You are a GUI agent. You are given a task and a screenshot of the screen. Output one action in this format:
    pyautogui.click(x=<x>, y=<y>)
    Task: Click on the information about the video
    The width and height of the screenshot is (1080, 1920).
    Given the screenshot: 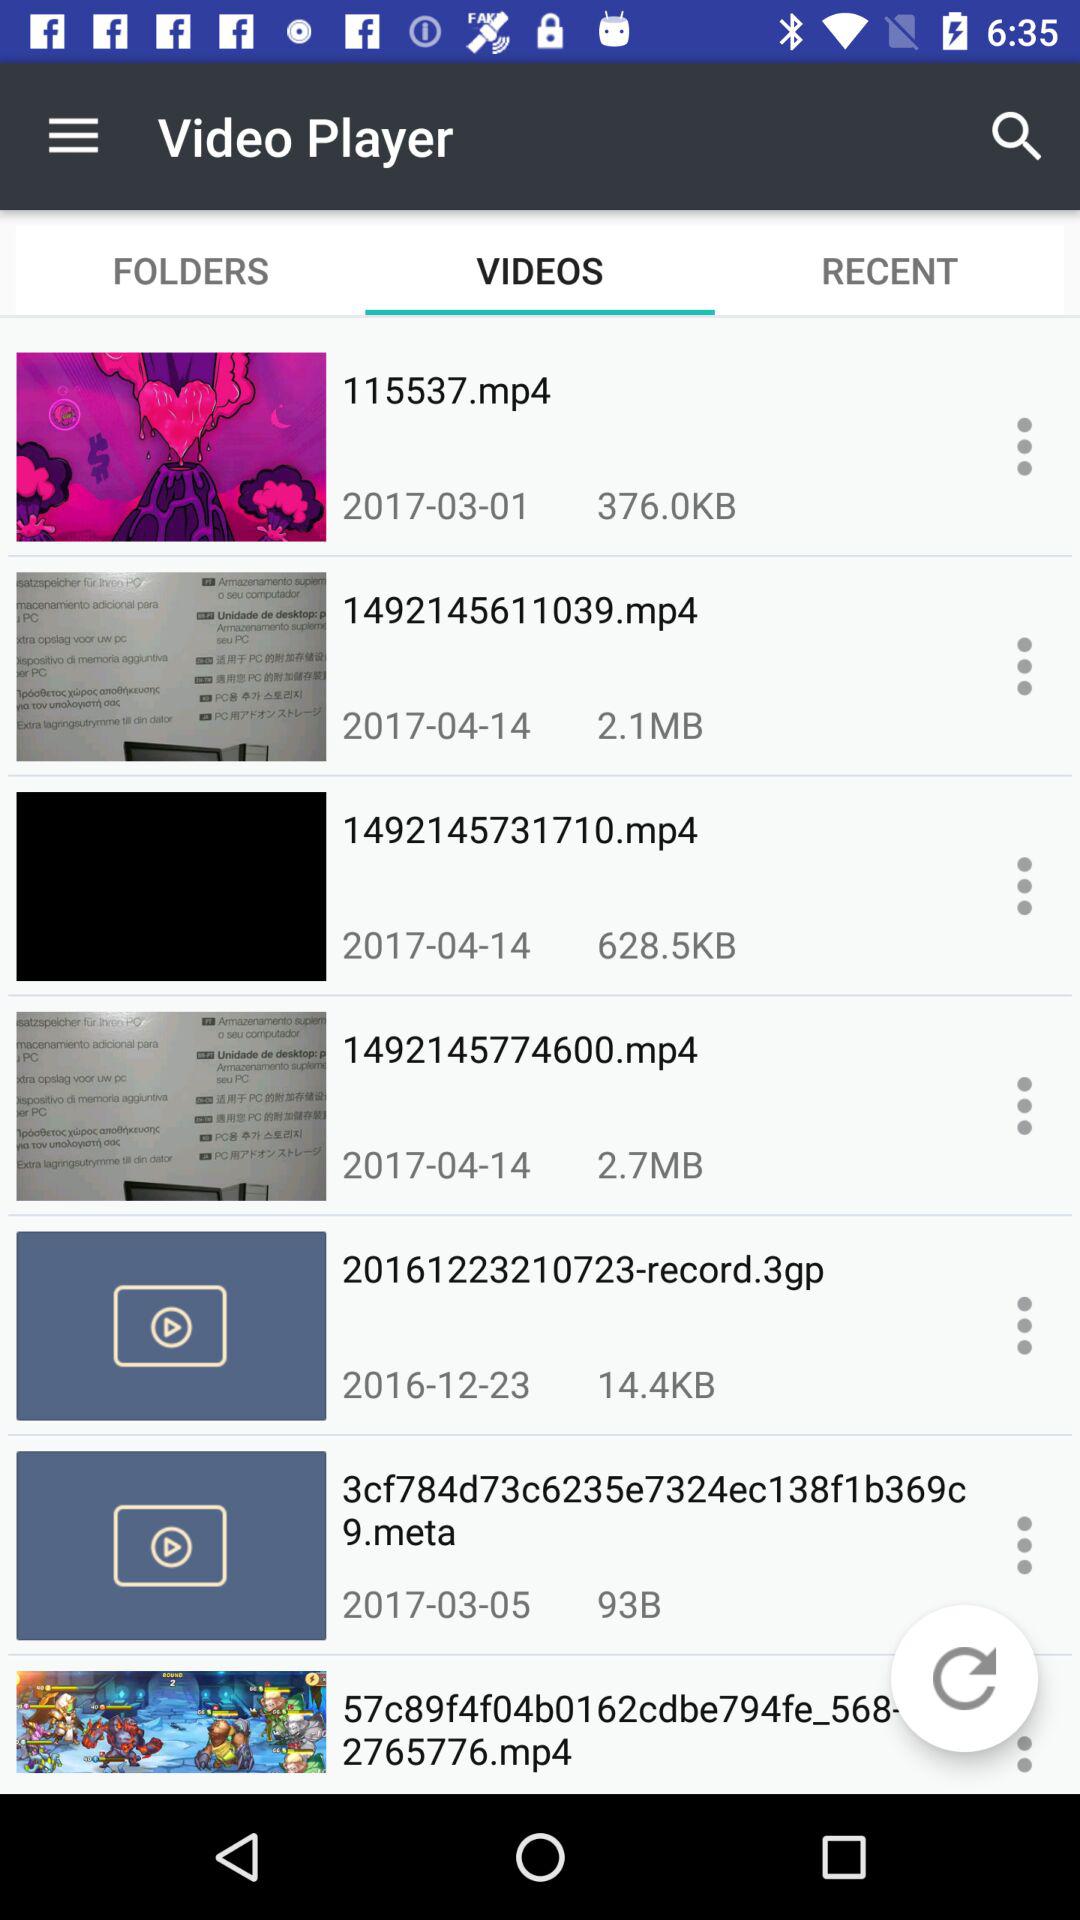 What is the action you would take?
    pyautogui.click(x=1024, y=1744)
    